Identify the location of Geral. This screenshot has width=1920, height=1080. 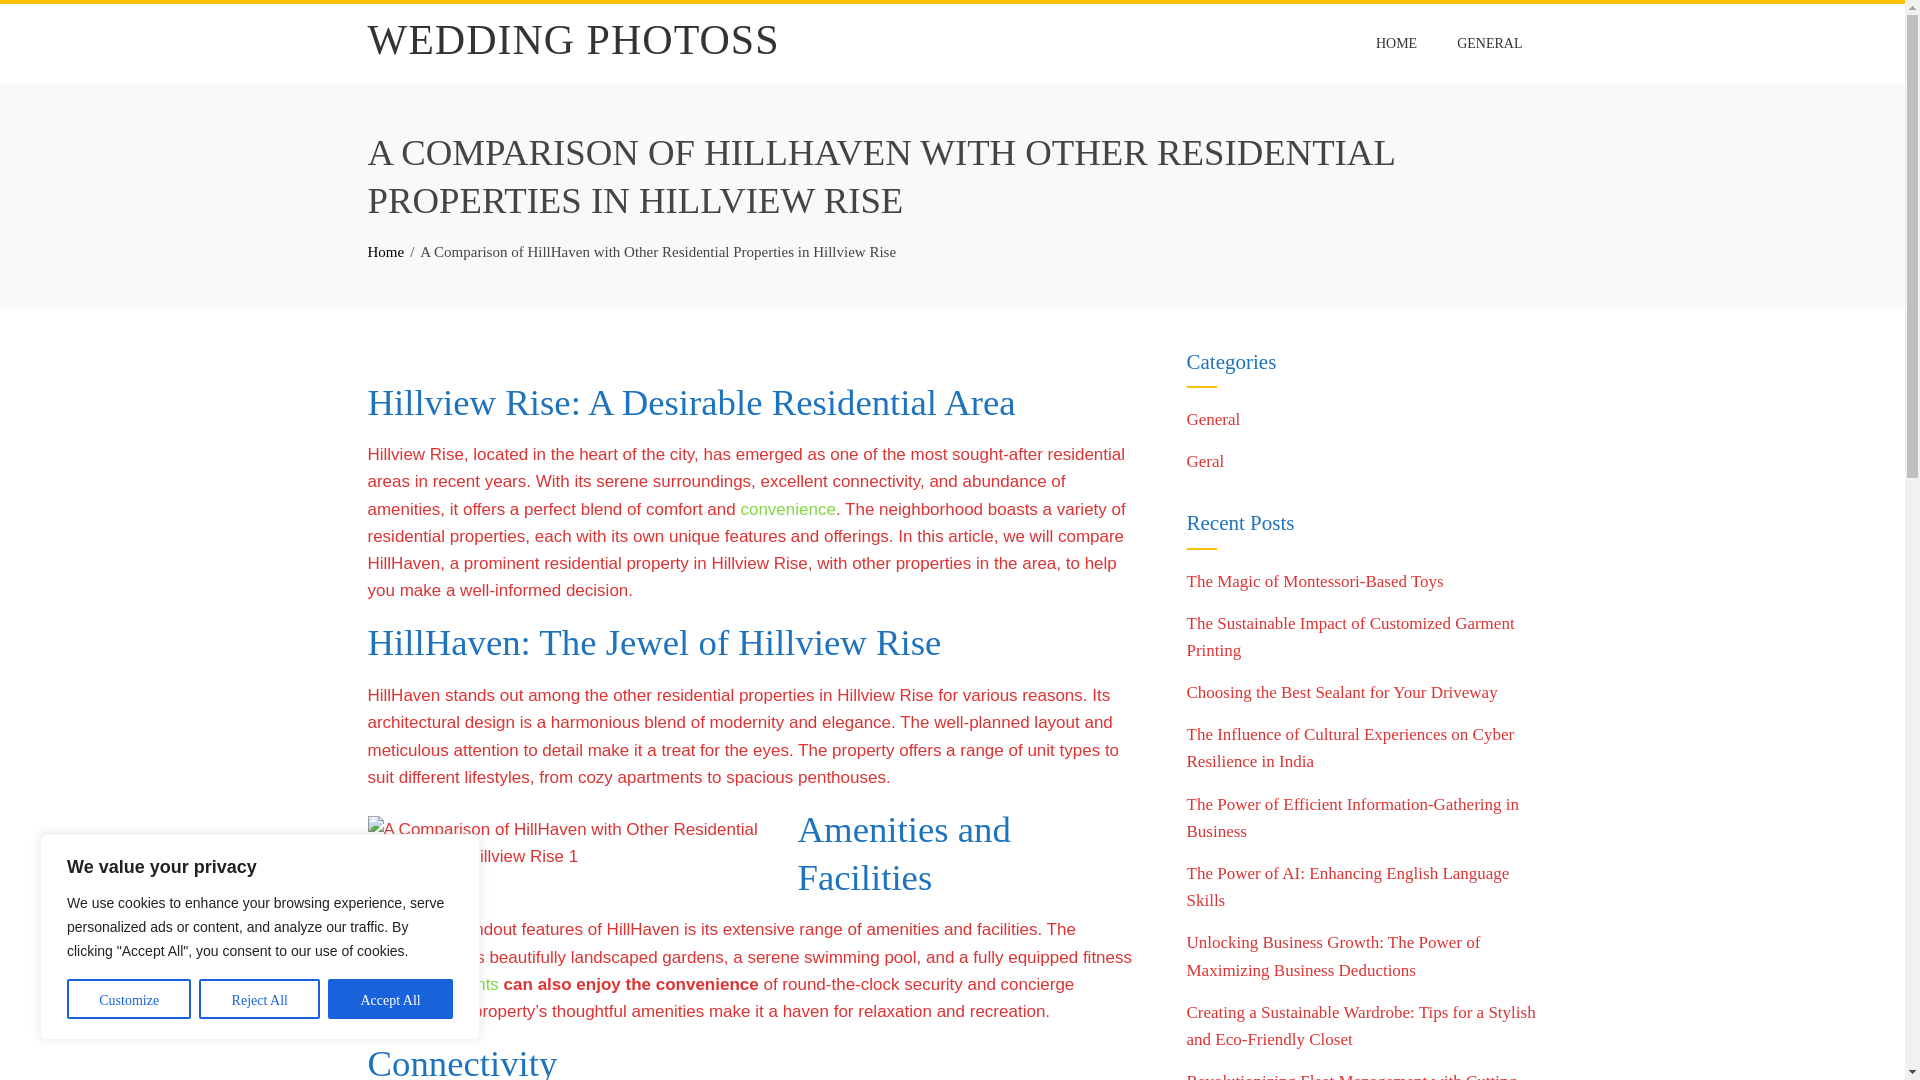
(1205, 461).